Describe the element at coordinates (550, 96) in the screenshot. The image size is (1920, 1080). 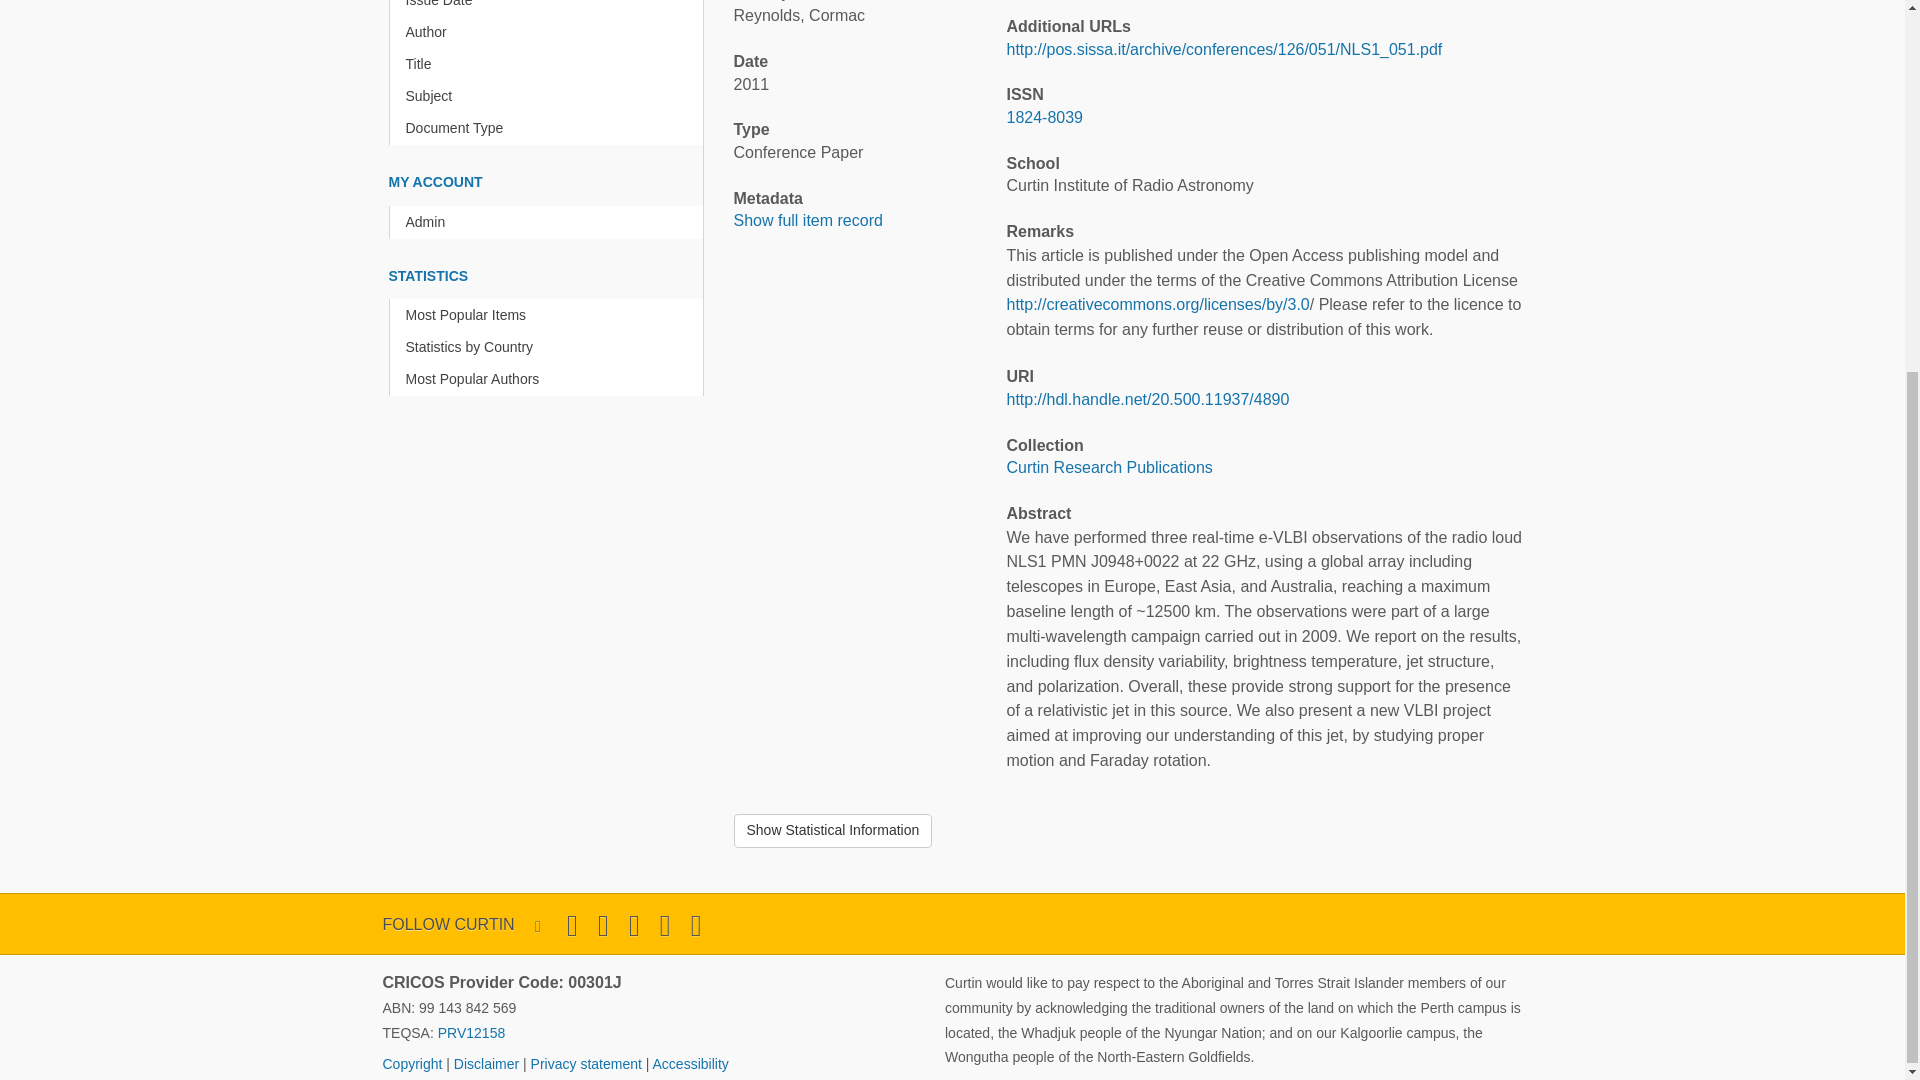
I see `Subject` at that location.